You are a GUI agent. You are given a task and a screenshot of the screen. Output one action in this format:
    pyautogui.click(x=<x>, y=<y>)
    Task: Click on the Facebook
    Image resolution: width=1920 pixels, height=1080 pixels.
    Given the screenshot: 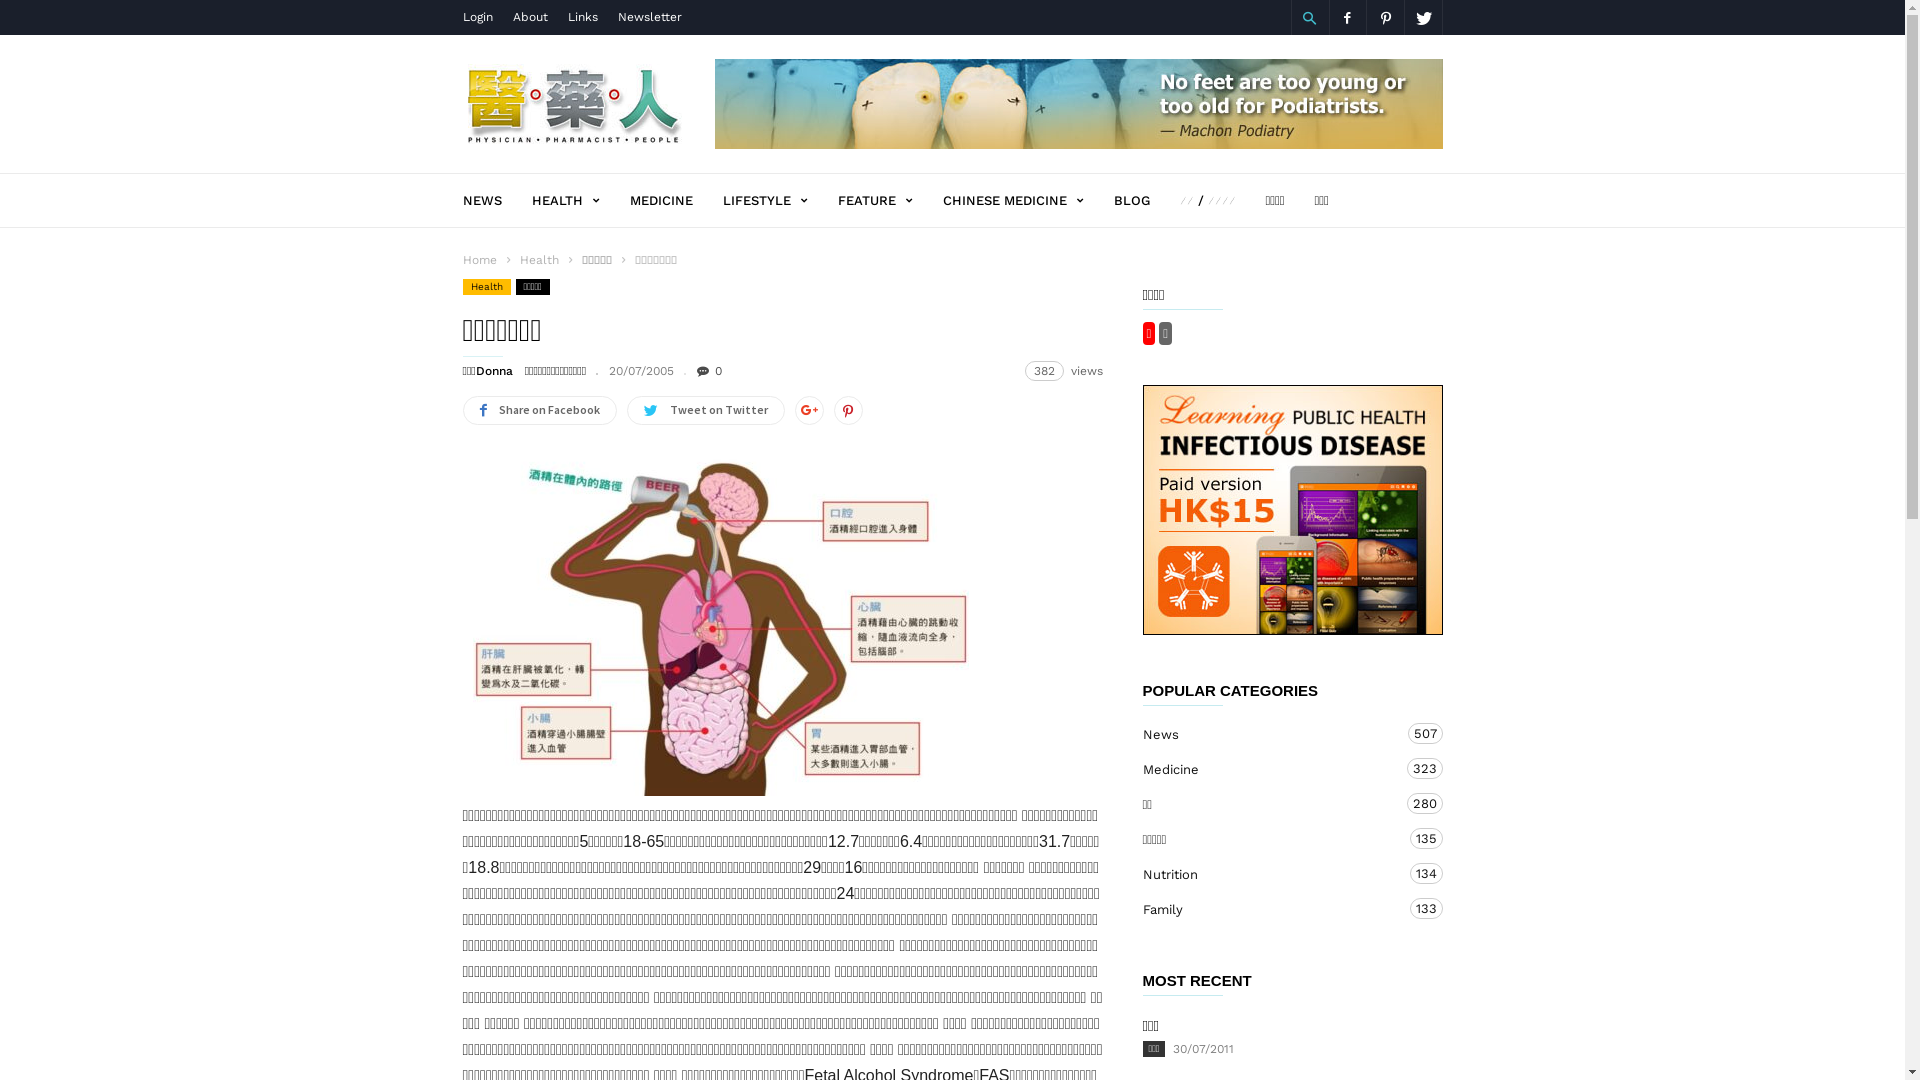 What is the action you would take?
    pyautogui.click(x=1347, y=18)
    